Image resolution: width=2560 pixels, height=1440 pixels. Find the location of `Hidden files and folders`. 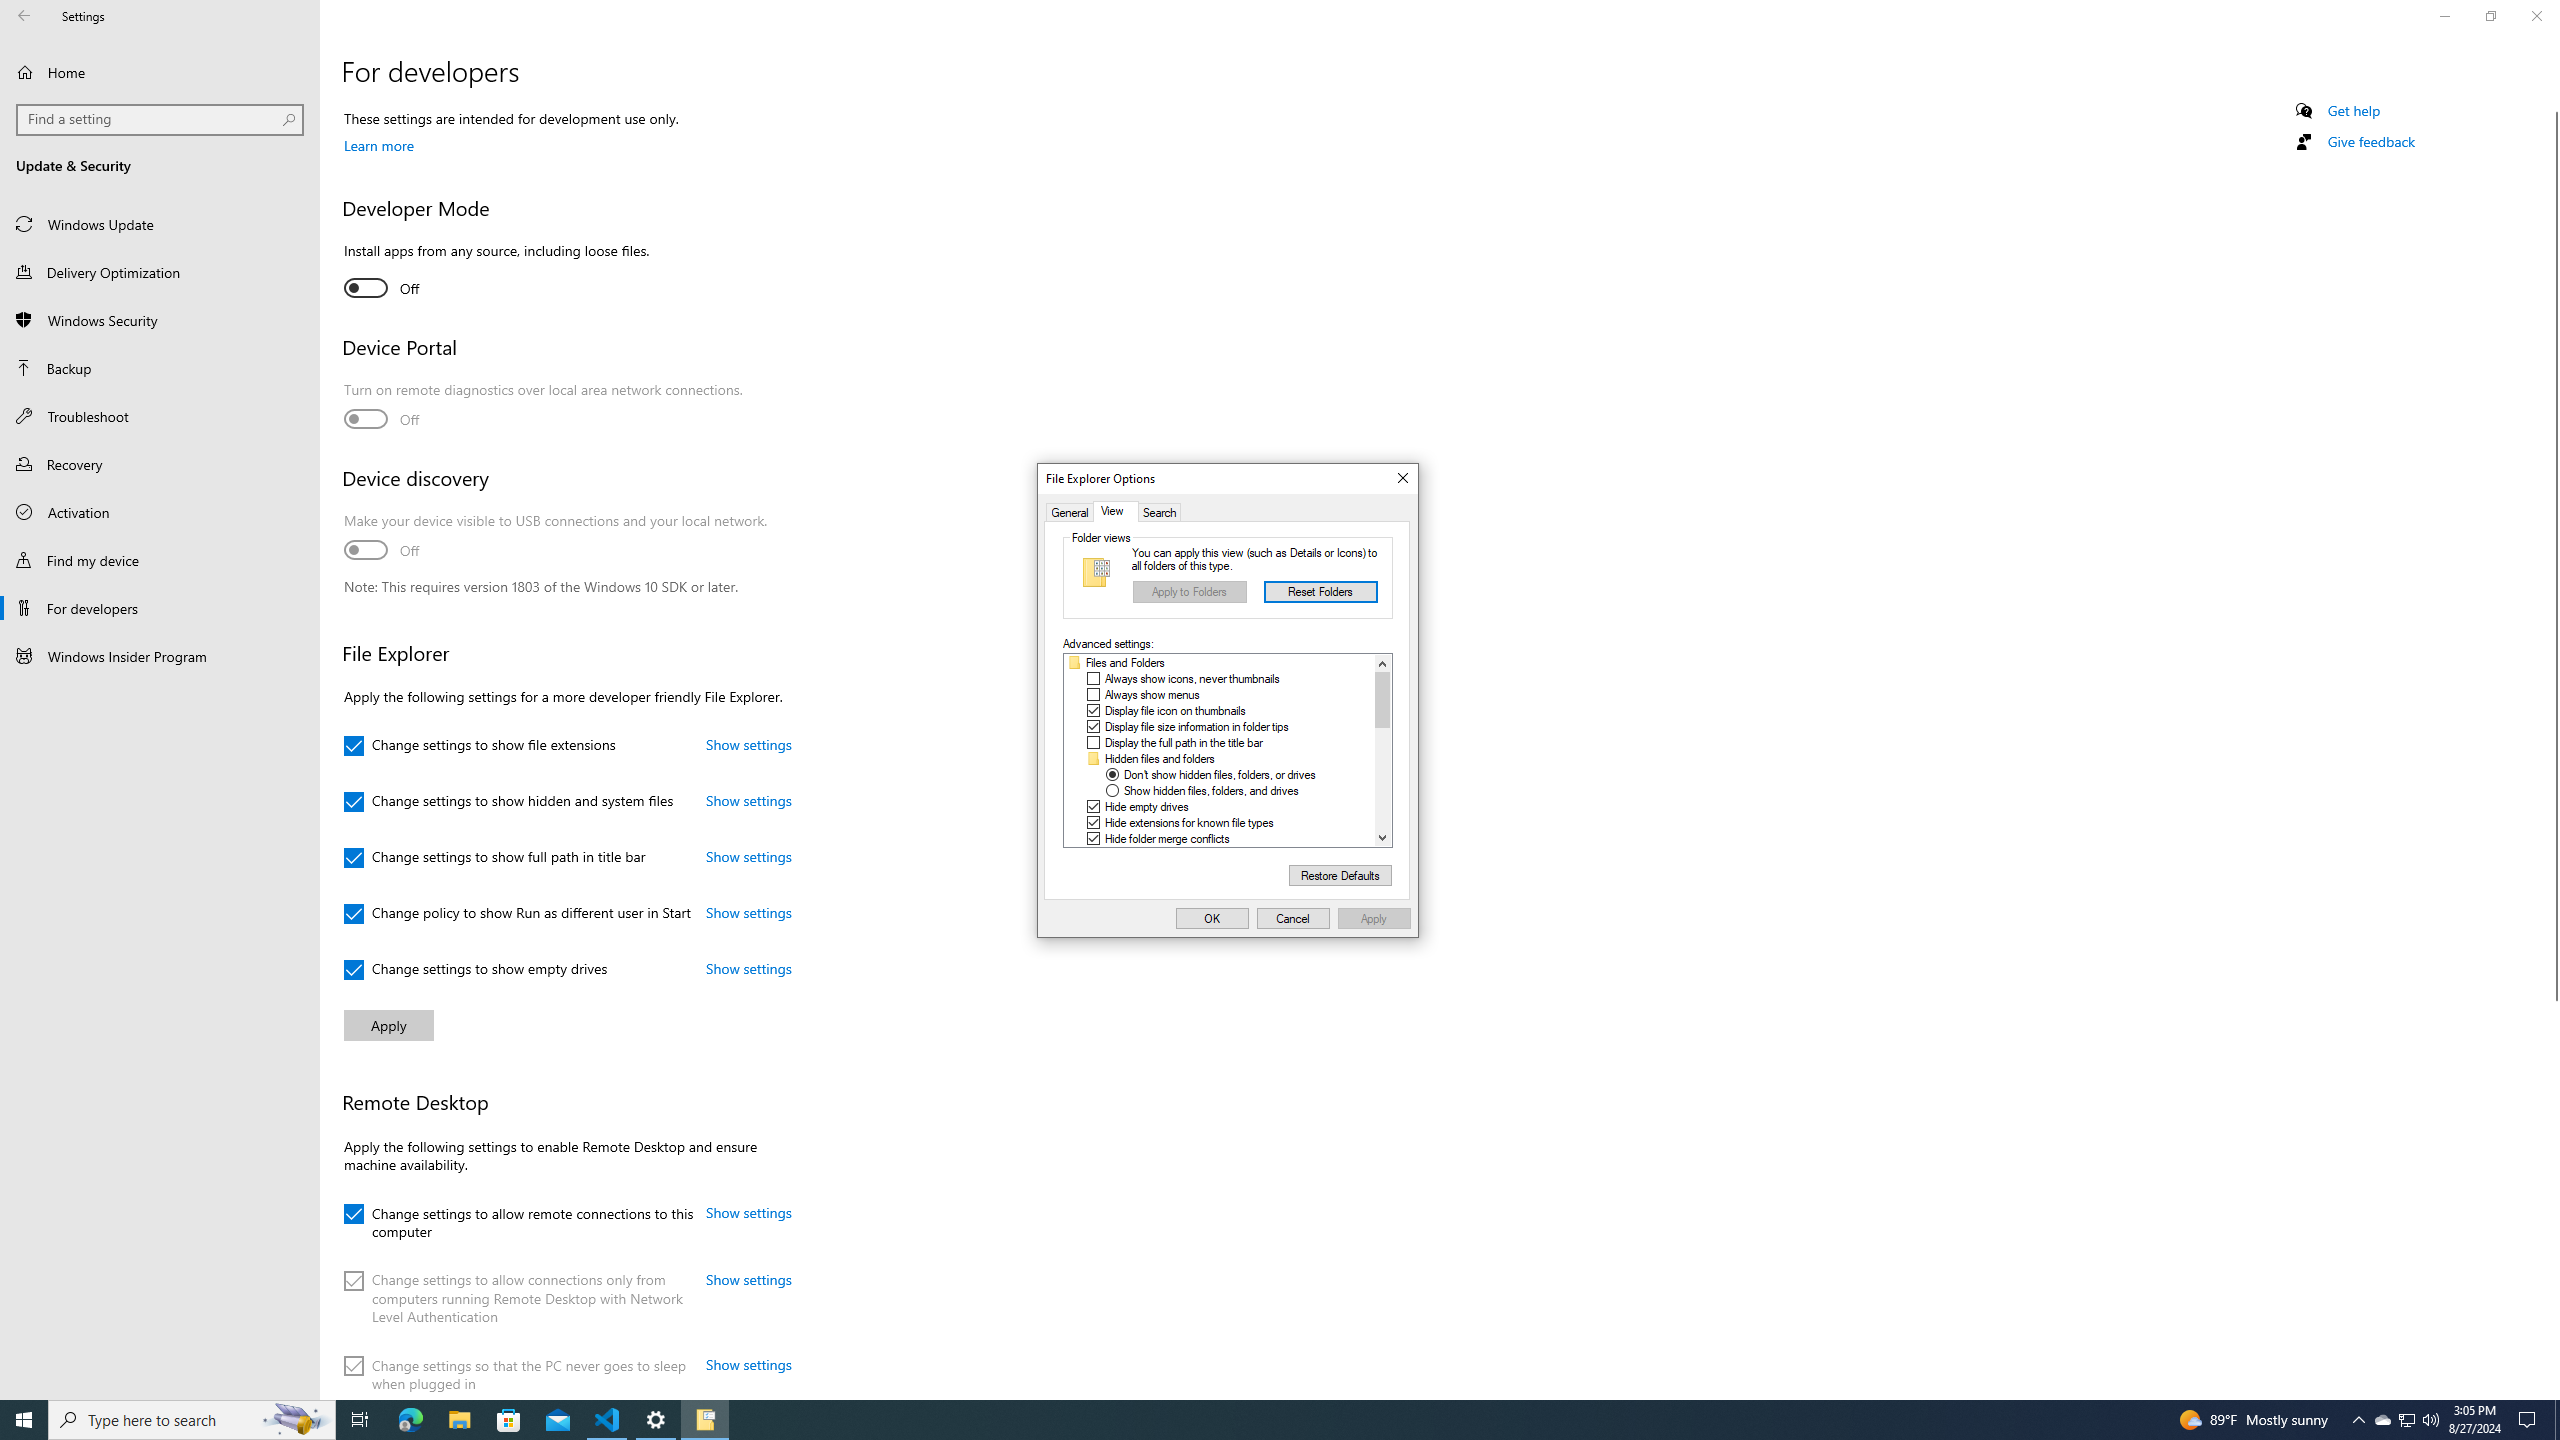

Hidden files and folders is located at coordinates (1160, 759).